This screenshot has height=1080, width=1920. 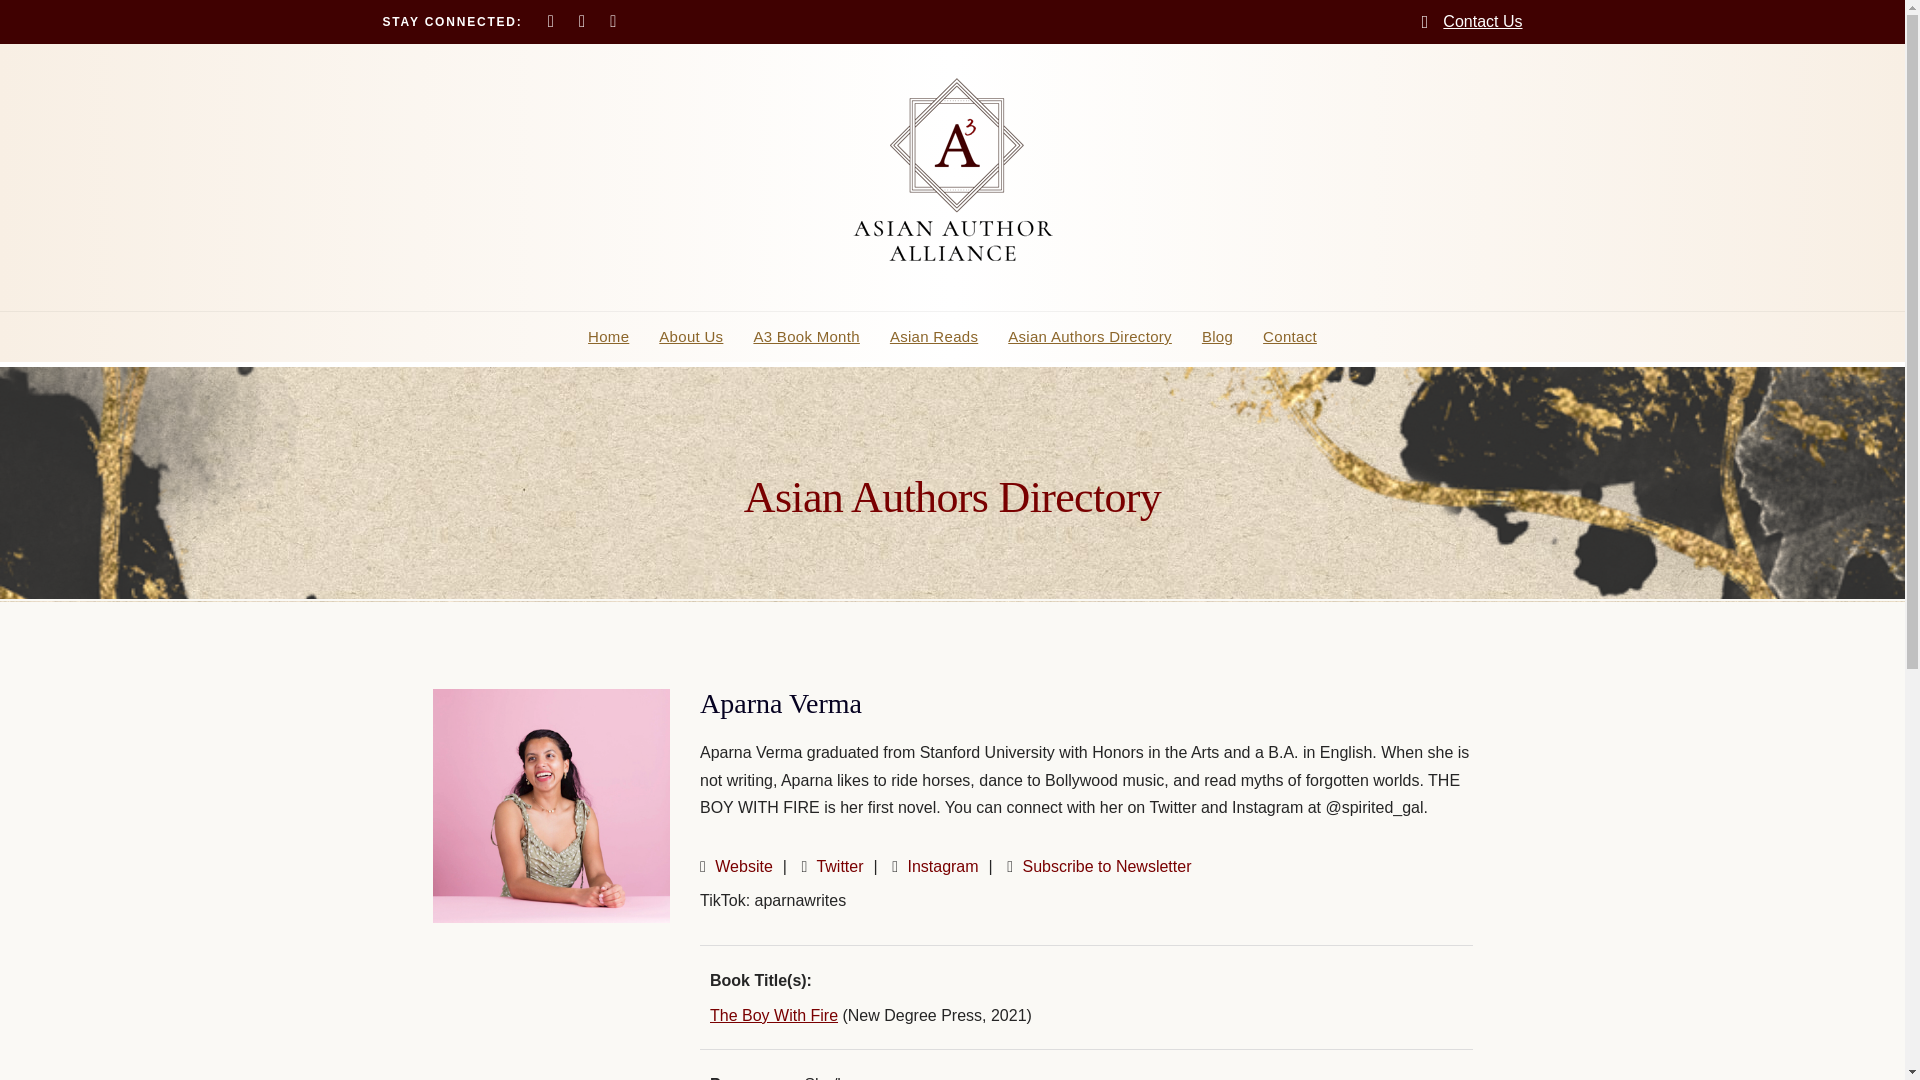 I want to click on Contact Us, so click(x=1482, y=21).